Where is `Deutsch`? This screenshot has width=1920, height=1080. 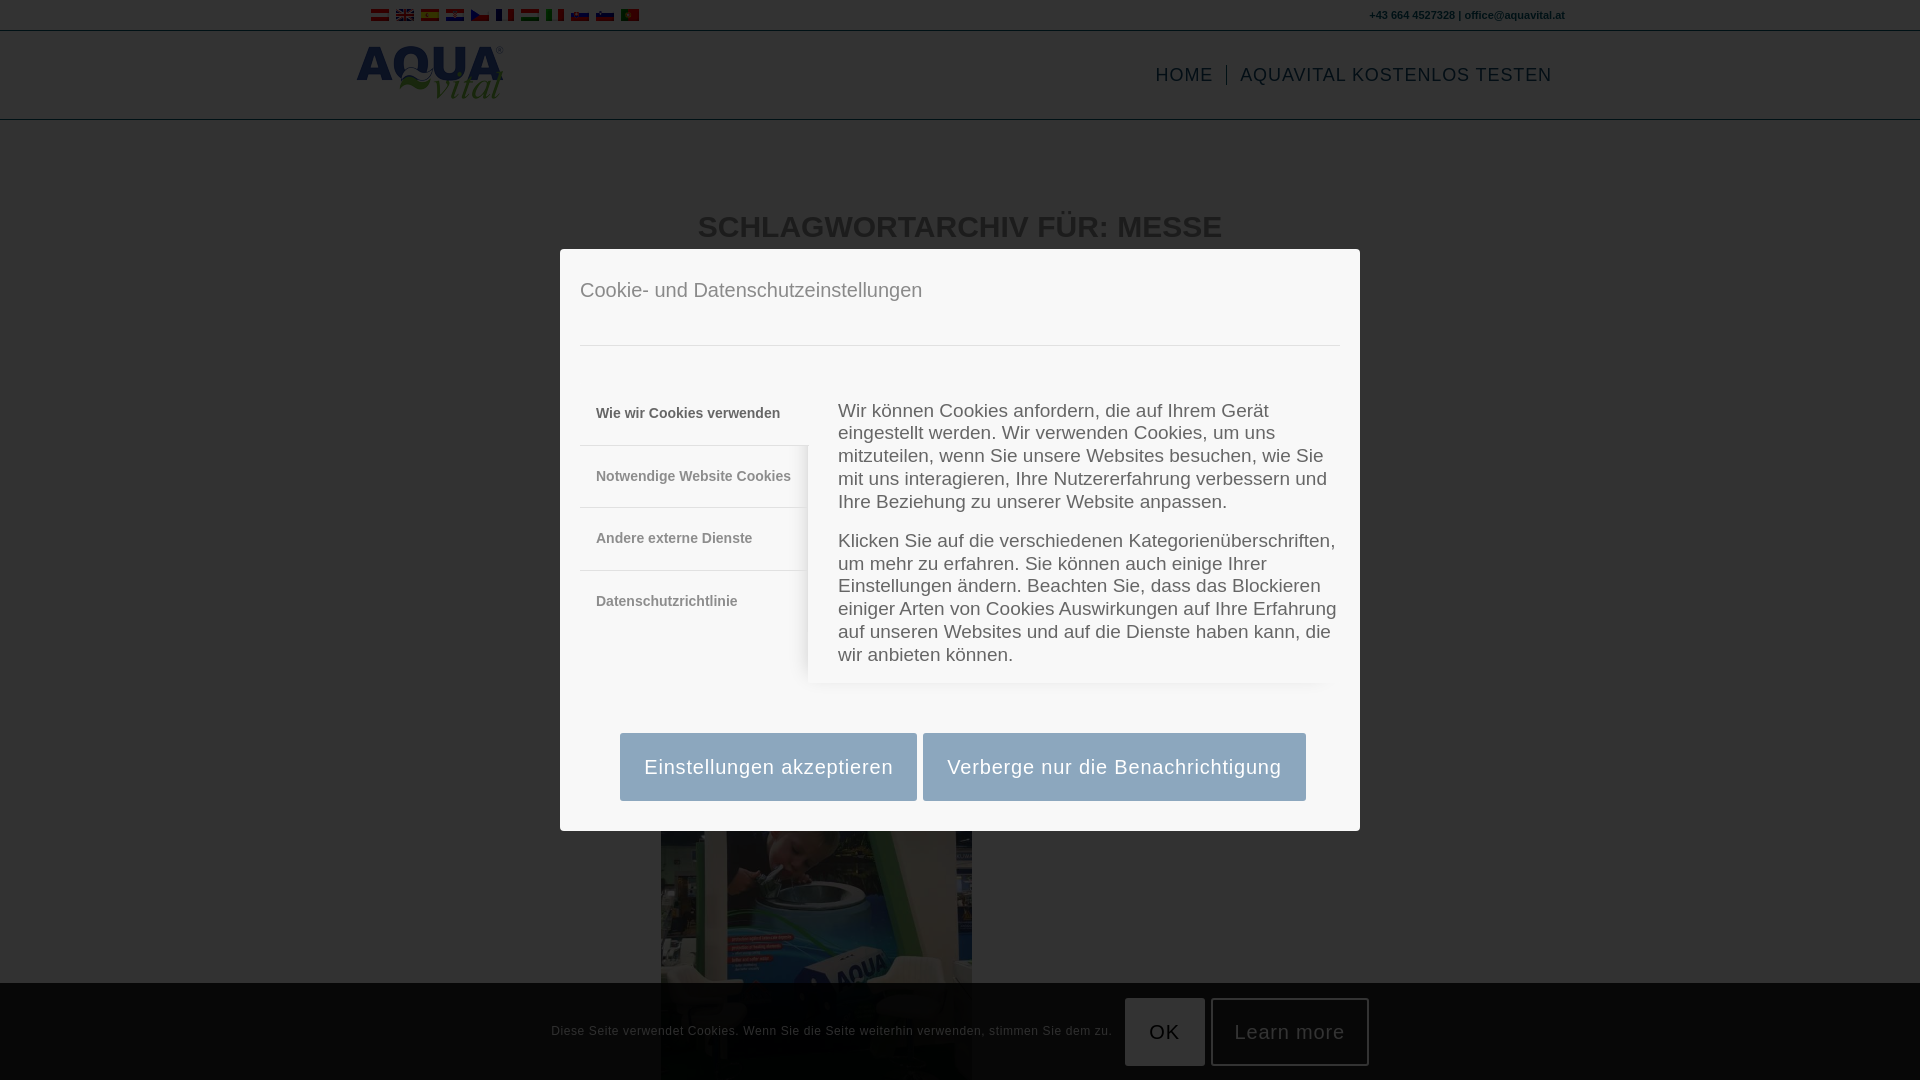 Deutsch is located at coordinates (380, 14).